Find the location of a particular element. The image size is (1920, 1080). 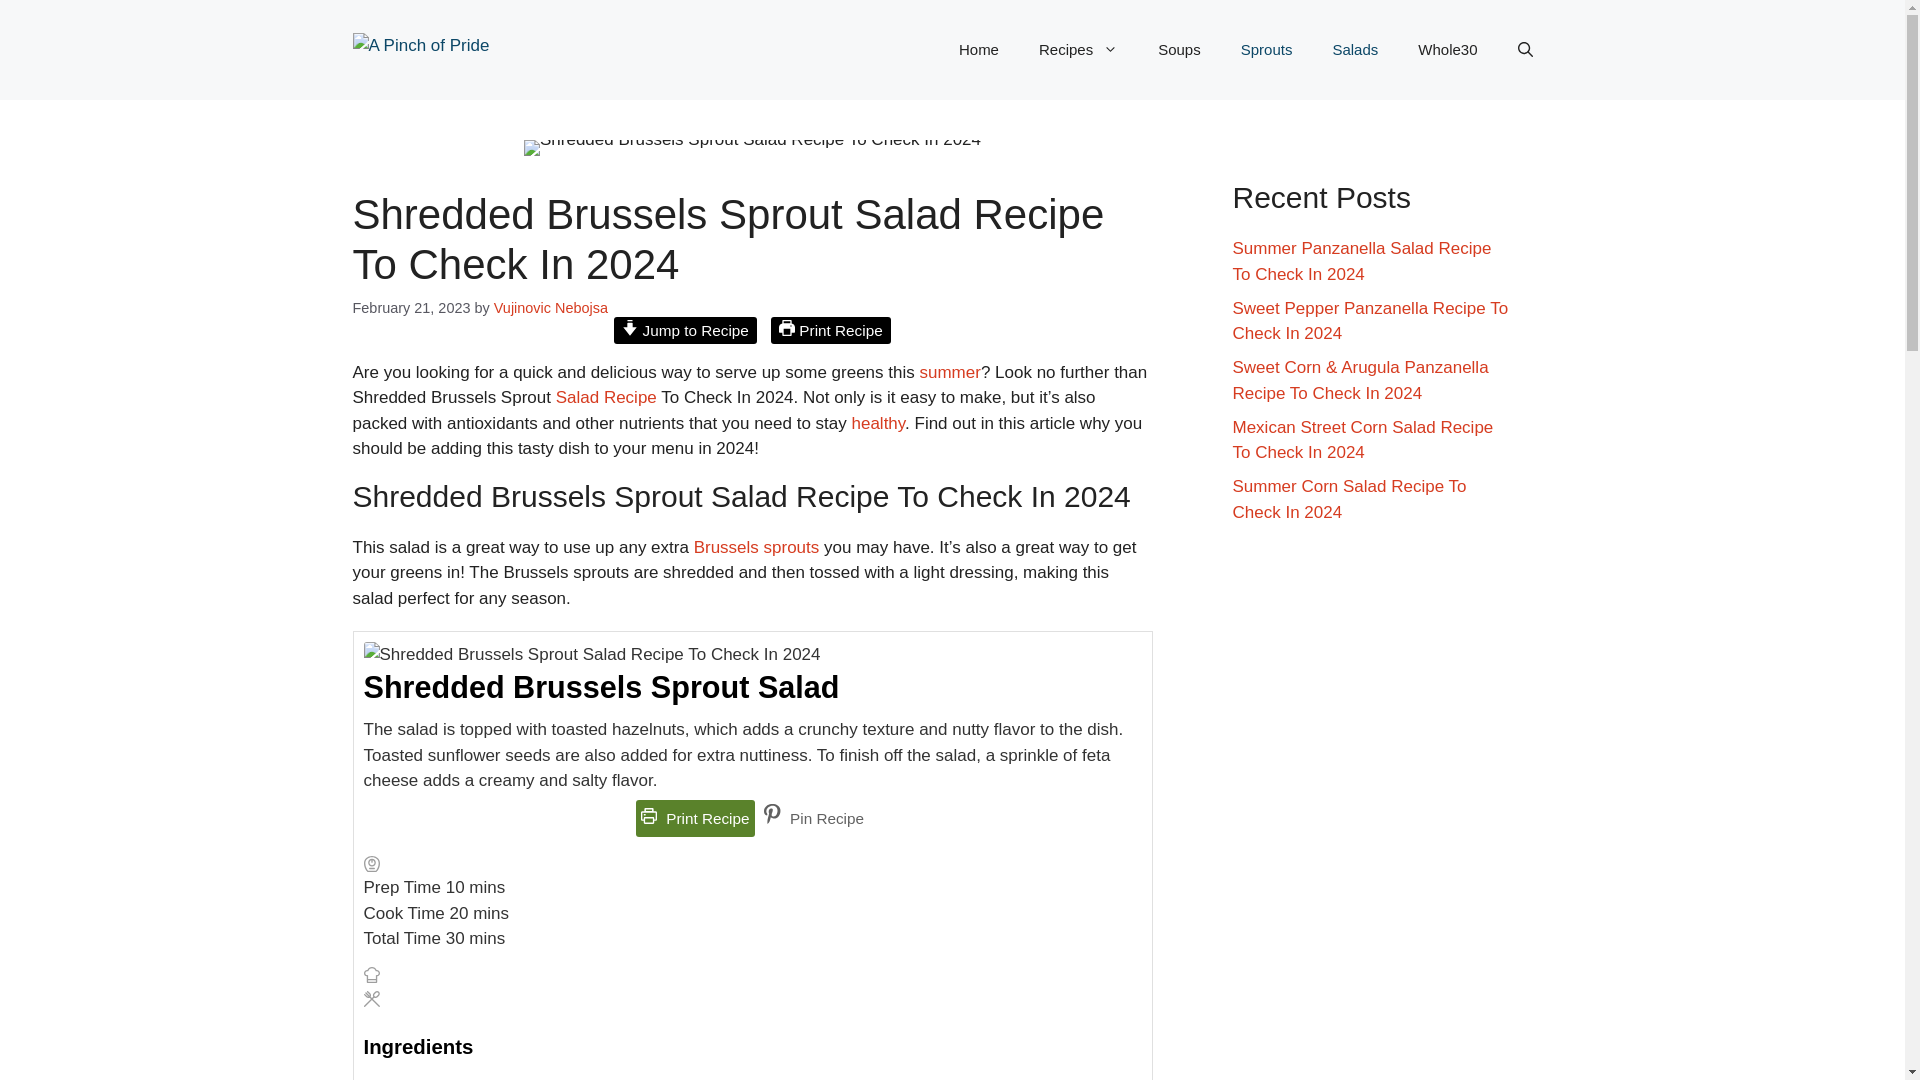

Sweet Pepper Panzanella Recipe To Check In 2024 is located at coordinates (1370, 320).